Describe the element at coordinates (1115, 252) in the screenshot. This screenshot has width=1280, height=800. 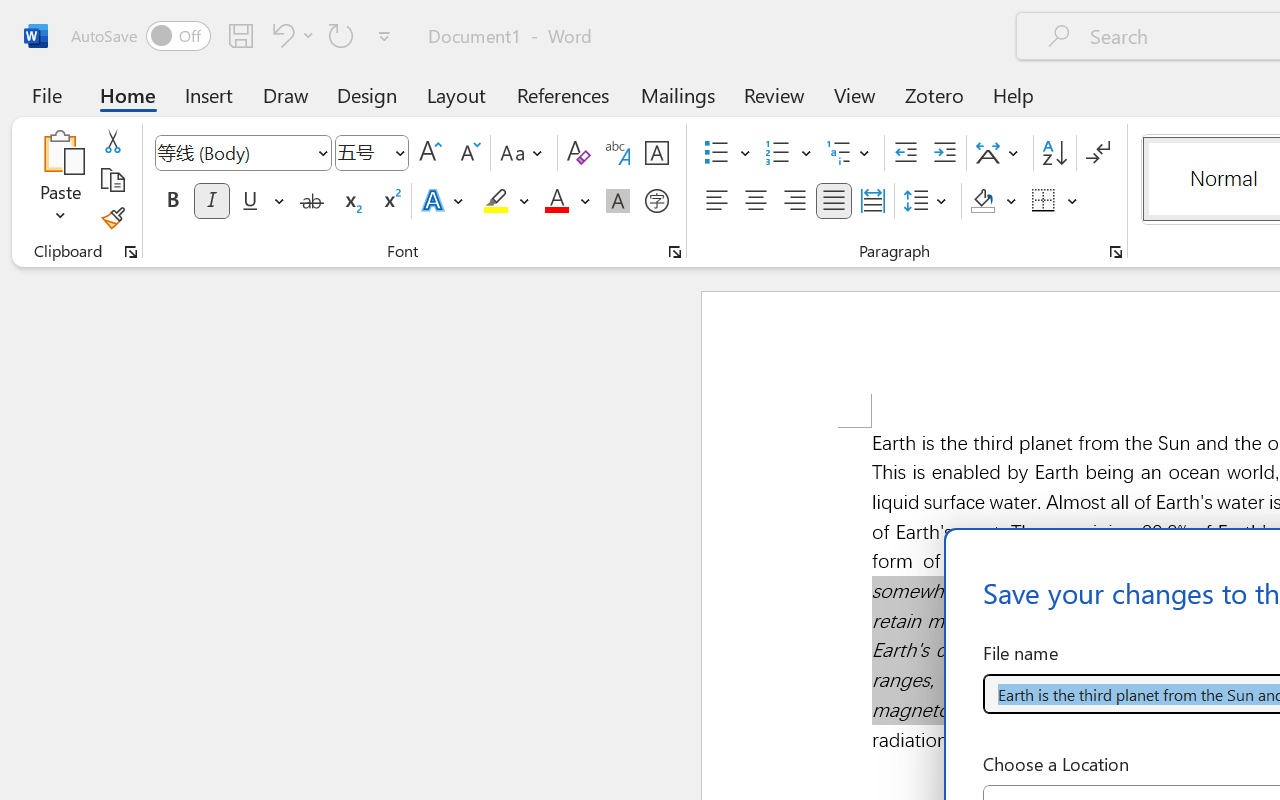
I see `Paragraph...` at that location.